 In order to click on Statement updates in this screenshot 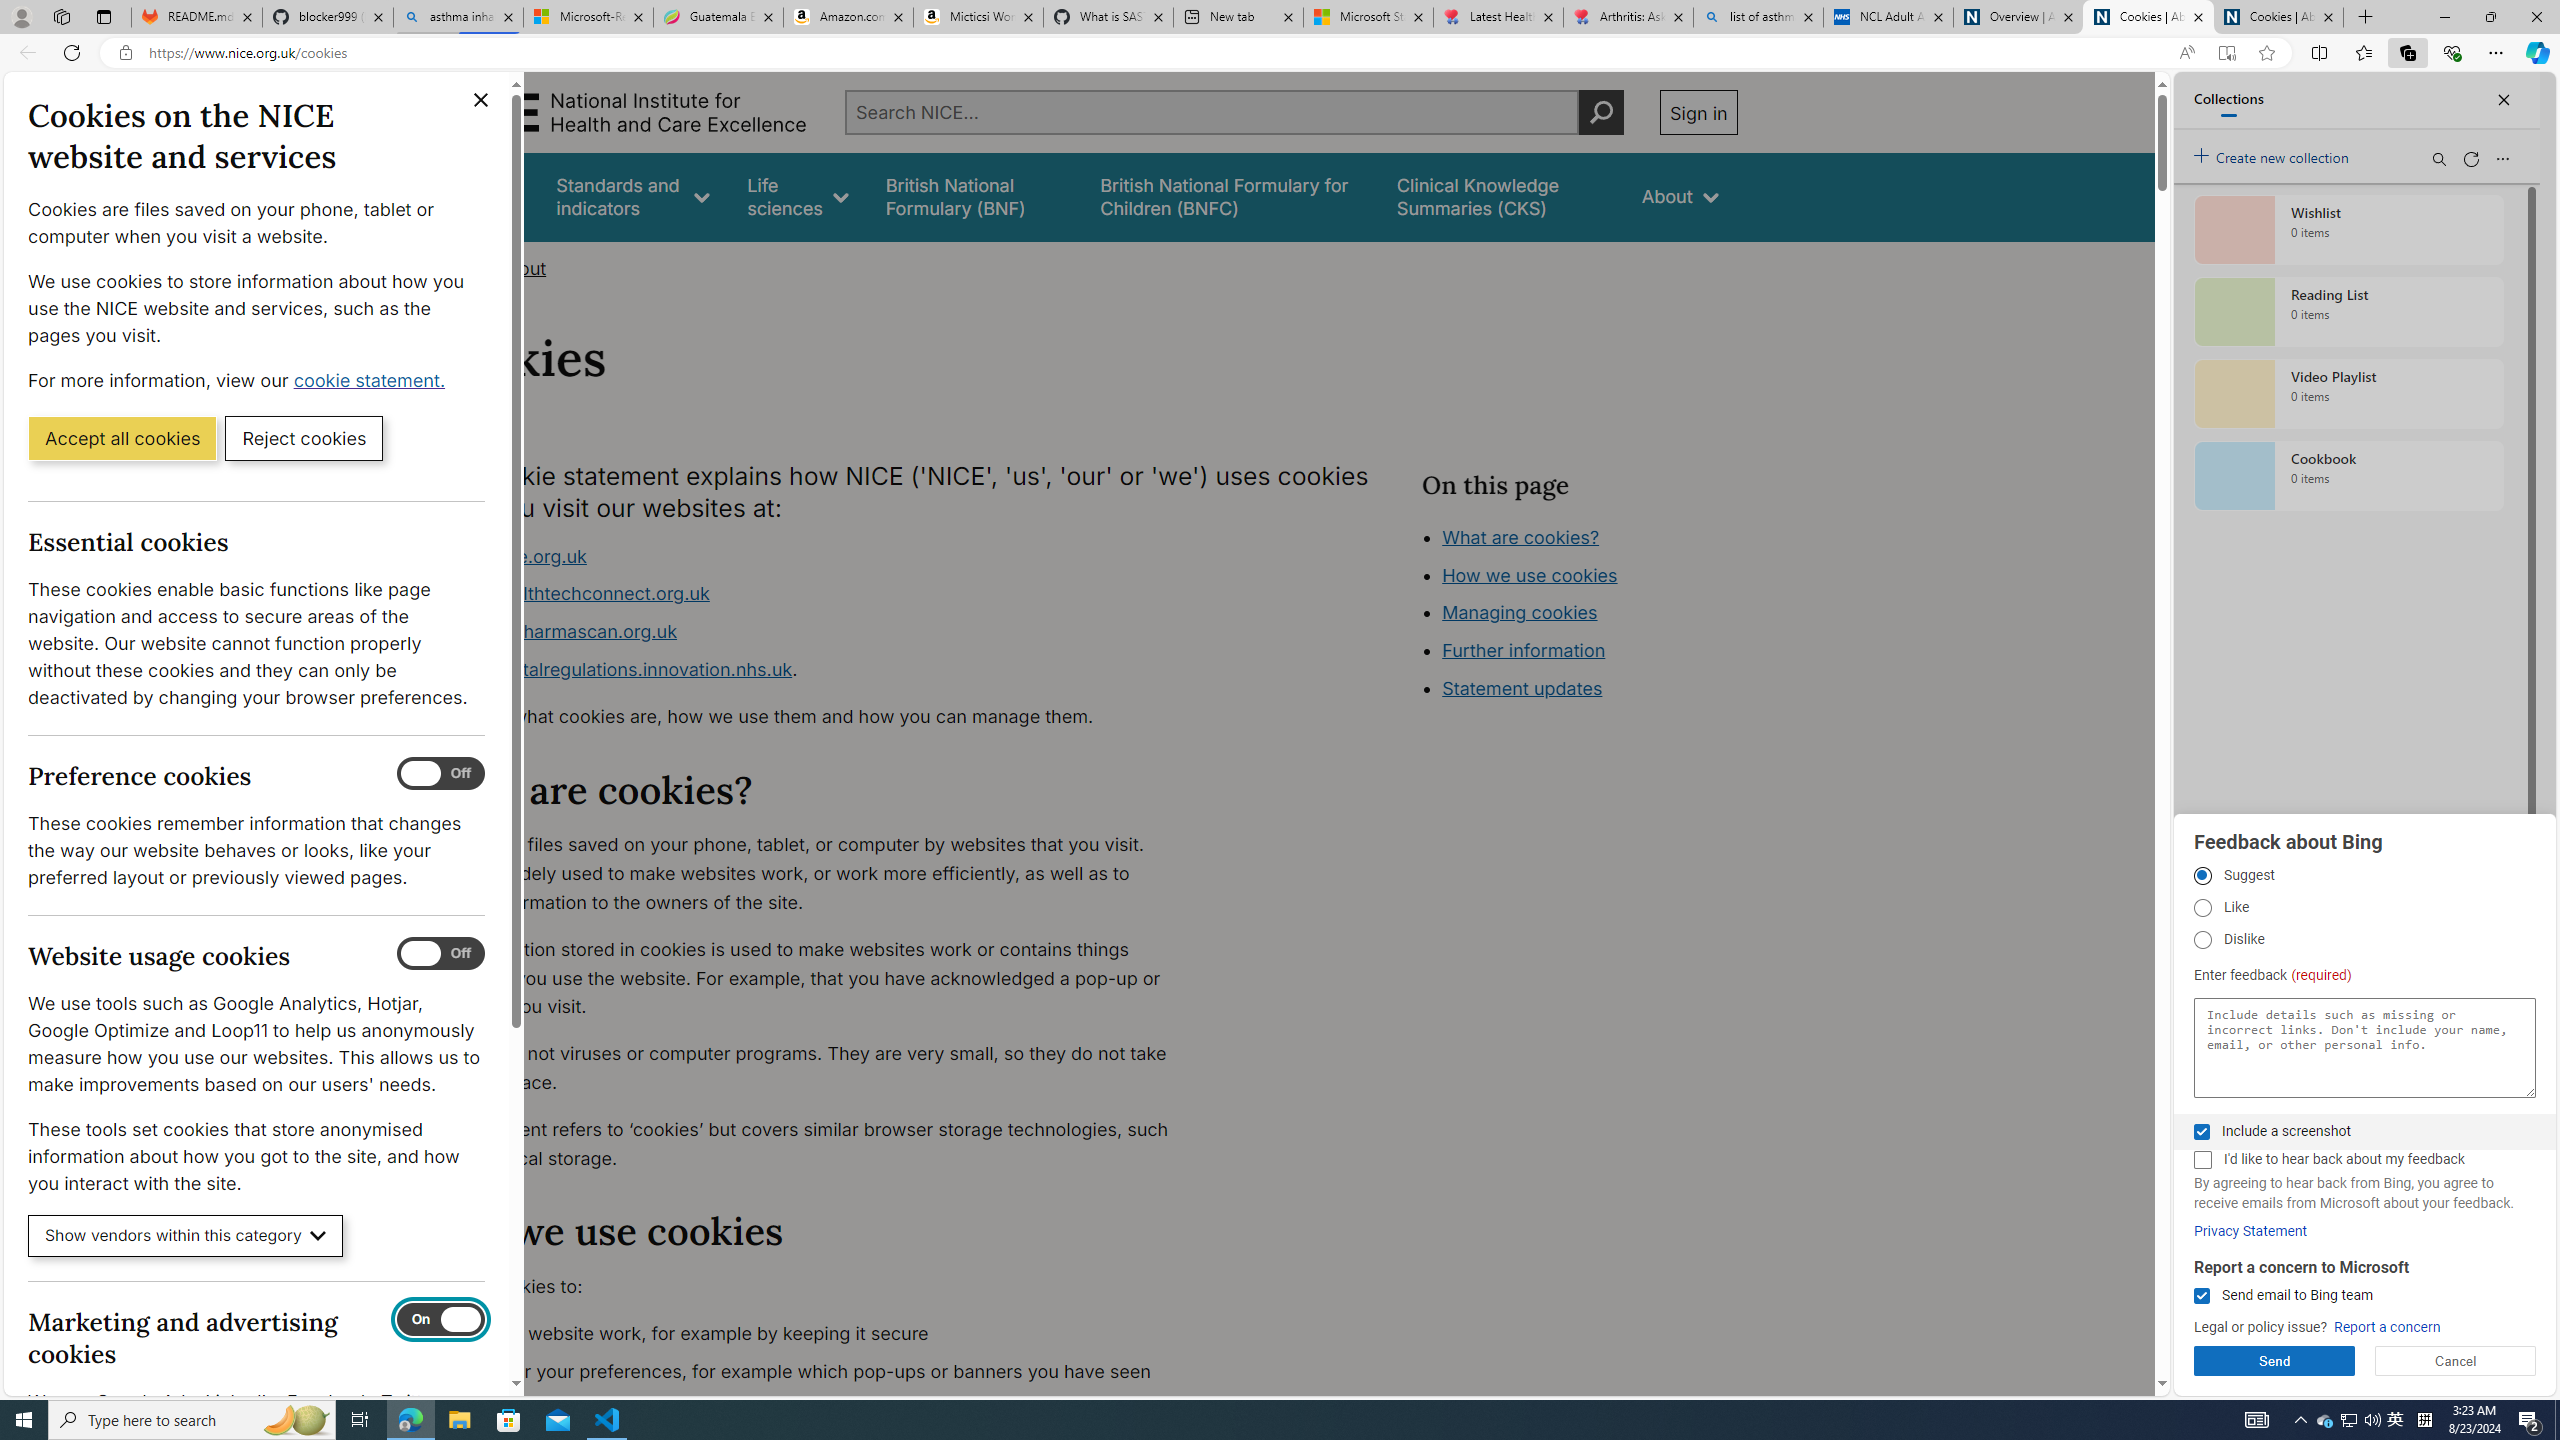, I will do `click(1522, 688)`.